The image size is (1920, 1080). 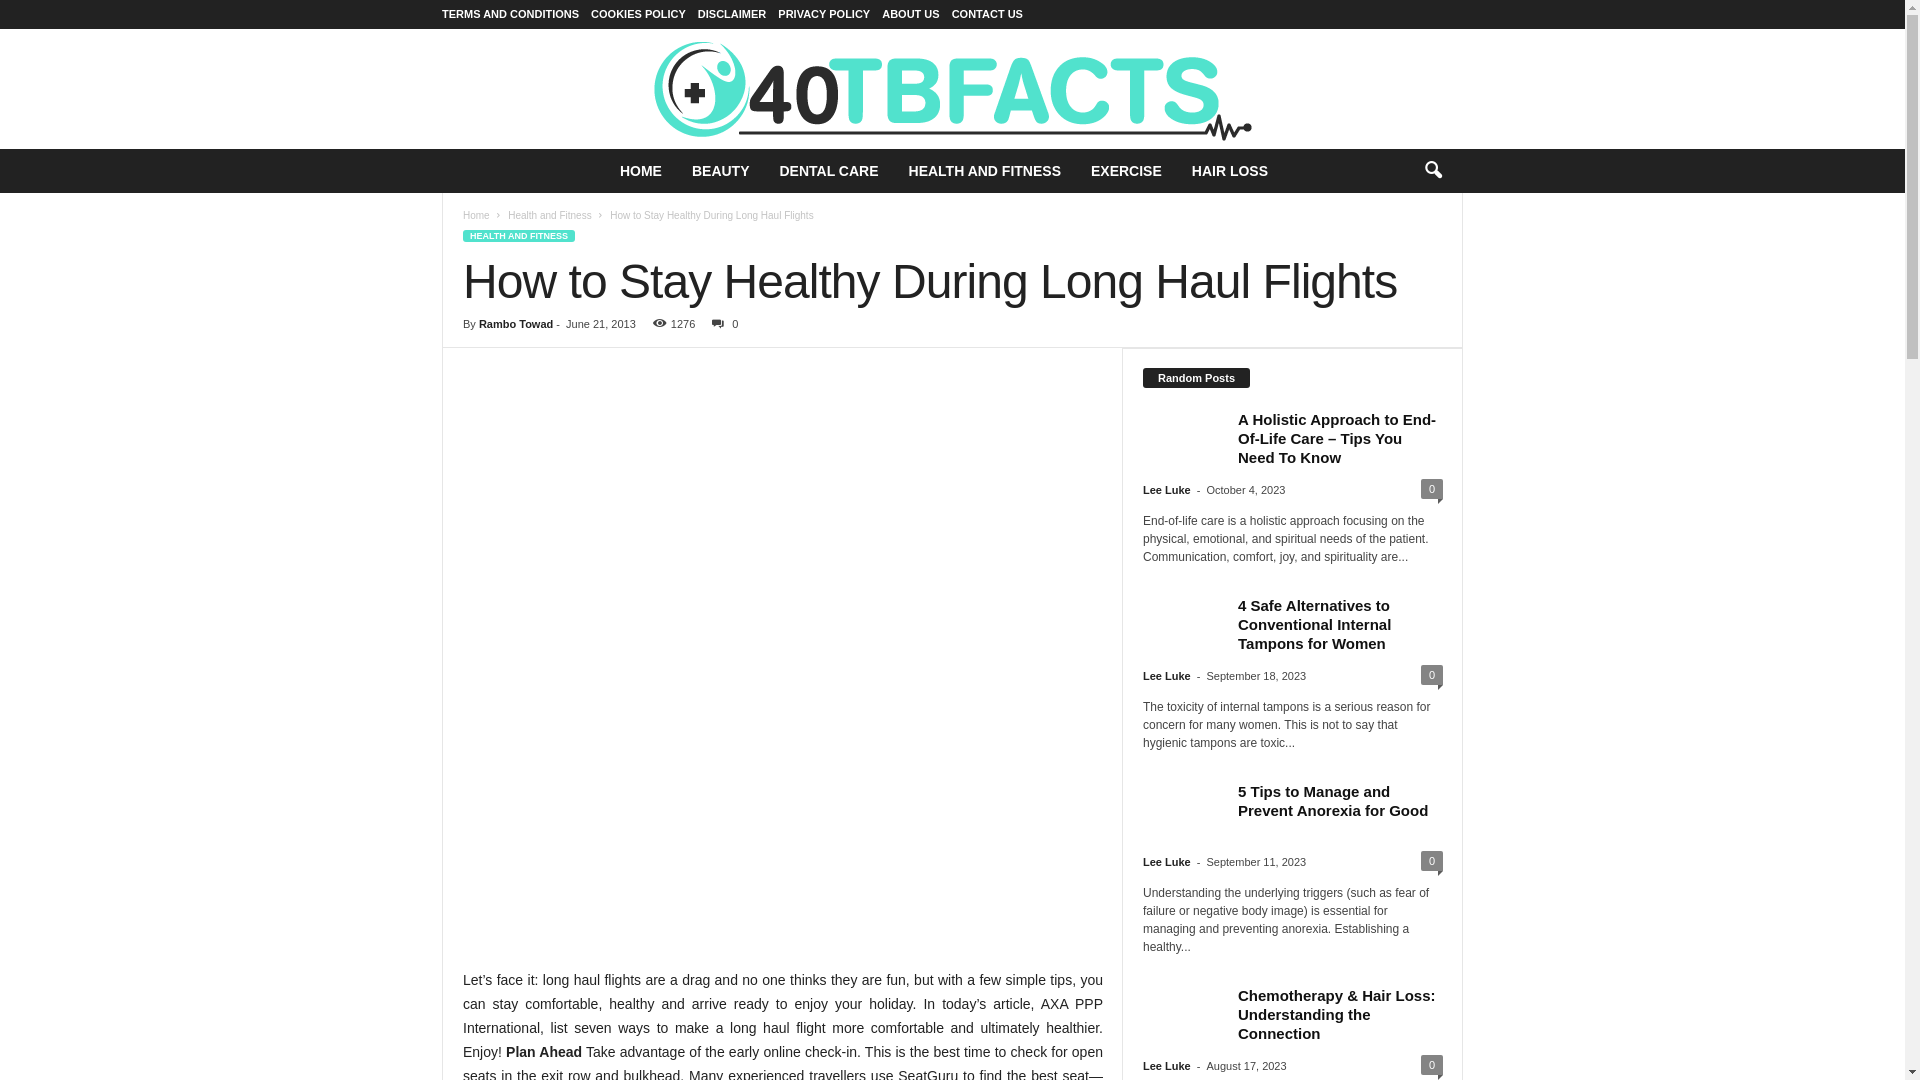 What do you see at coordinates (476, 216) in the screenshot?
I see `Home` at bounding box center [476, 216].